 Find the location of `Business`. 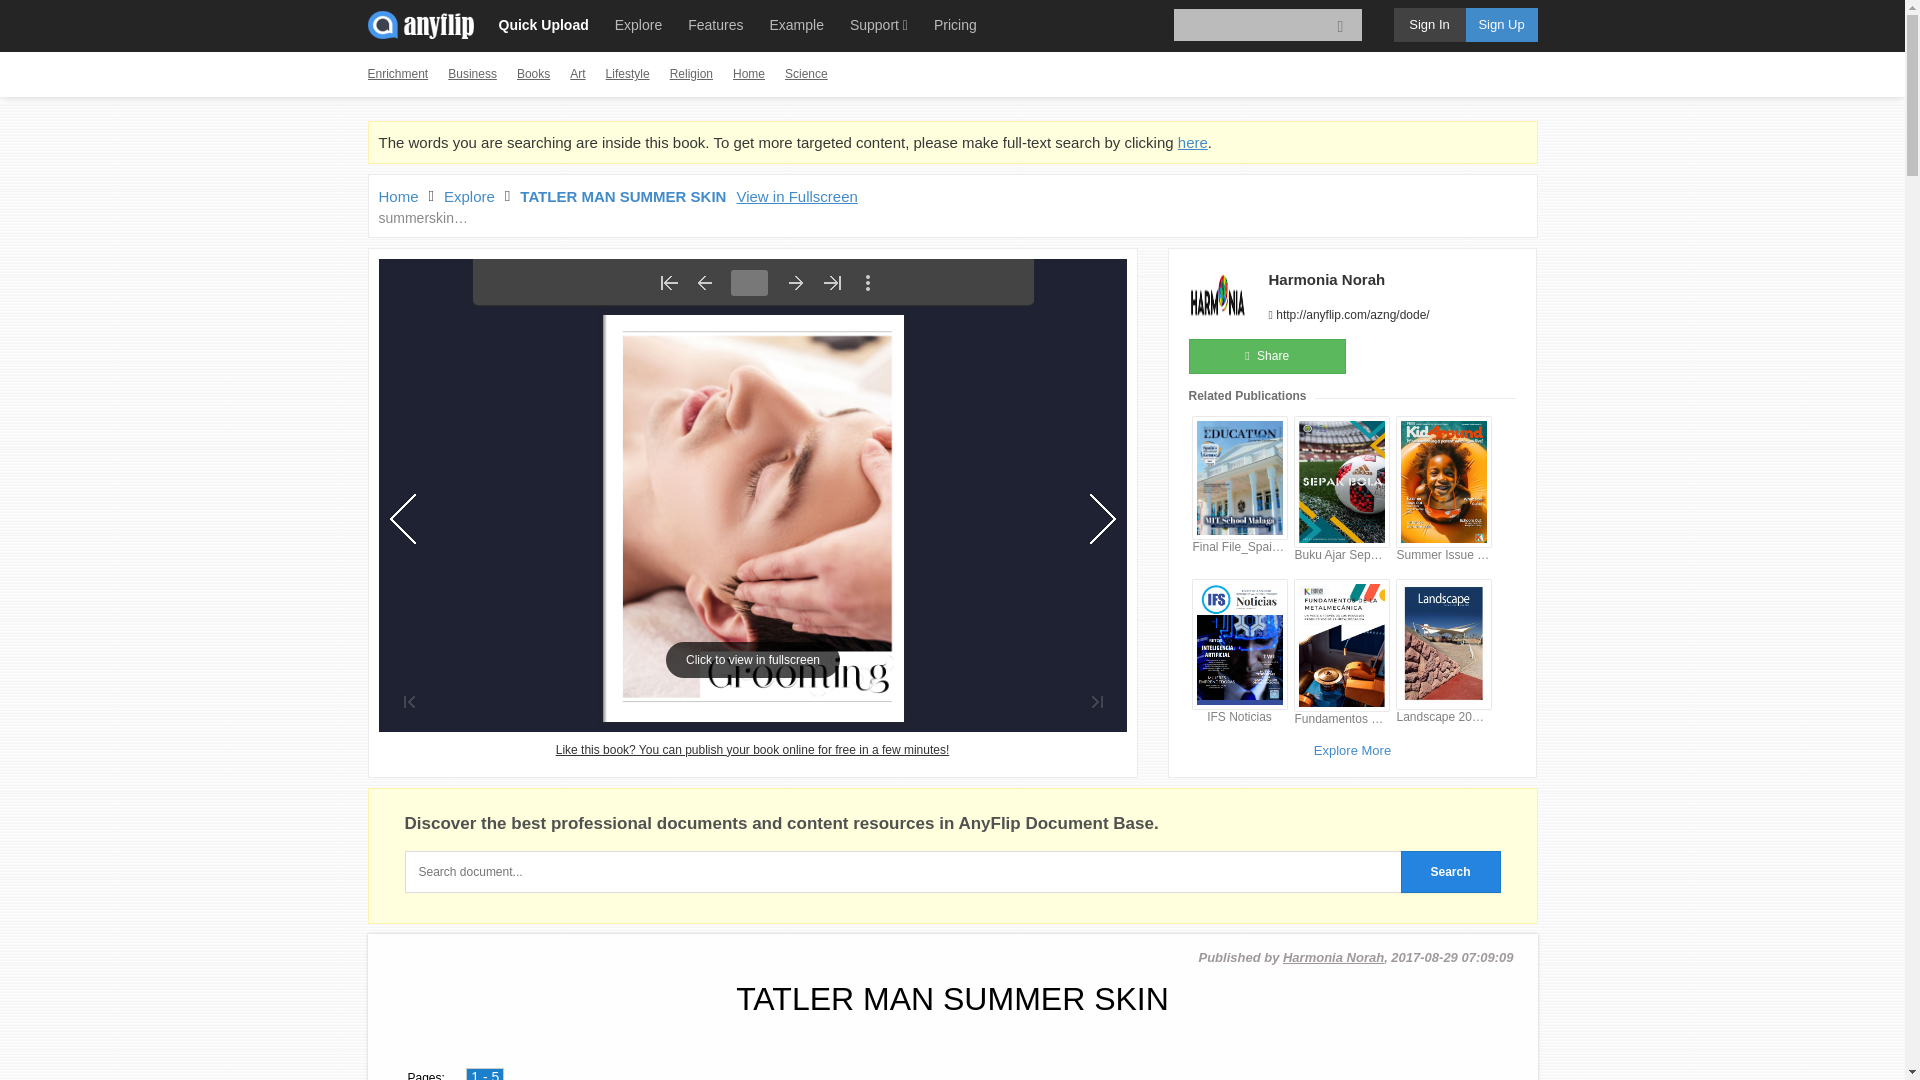

Business is located at coordinates (472, 74).